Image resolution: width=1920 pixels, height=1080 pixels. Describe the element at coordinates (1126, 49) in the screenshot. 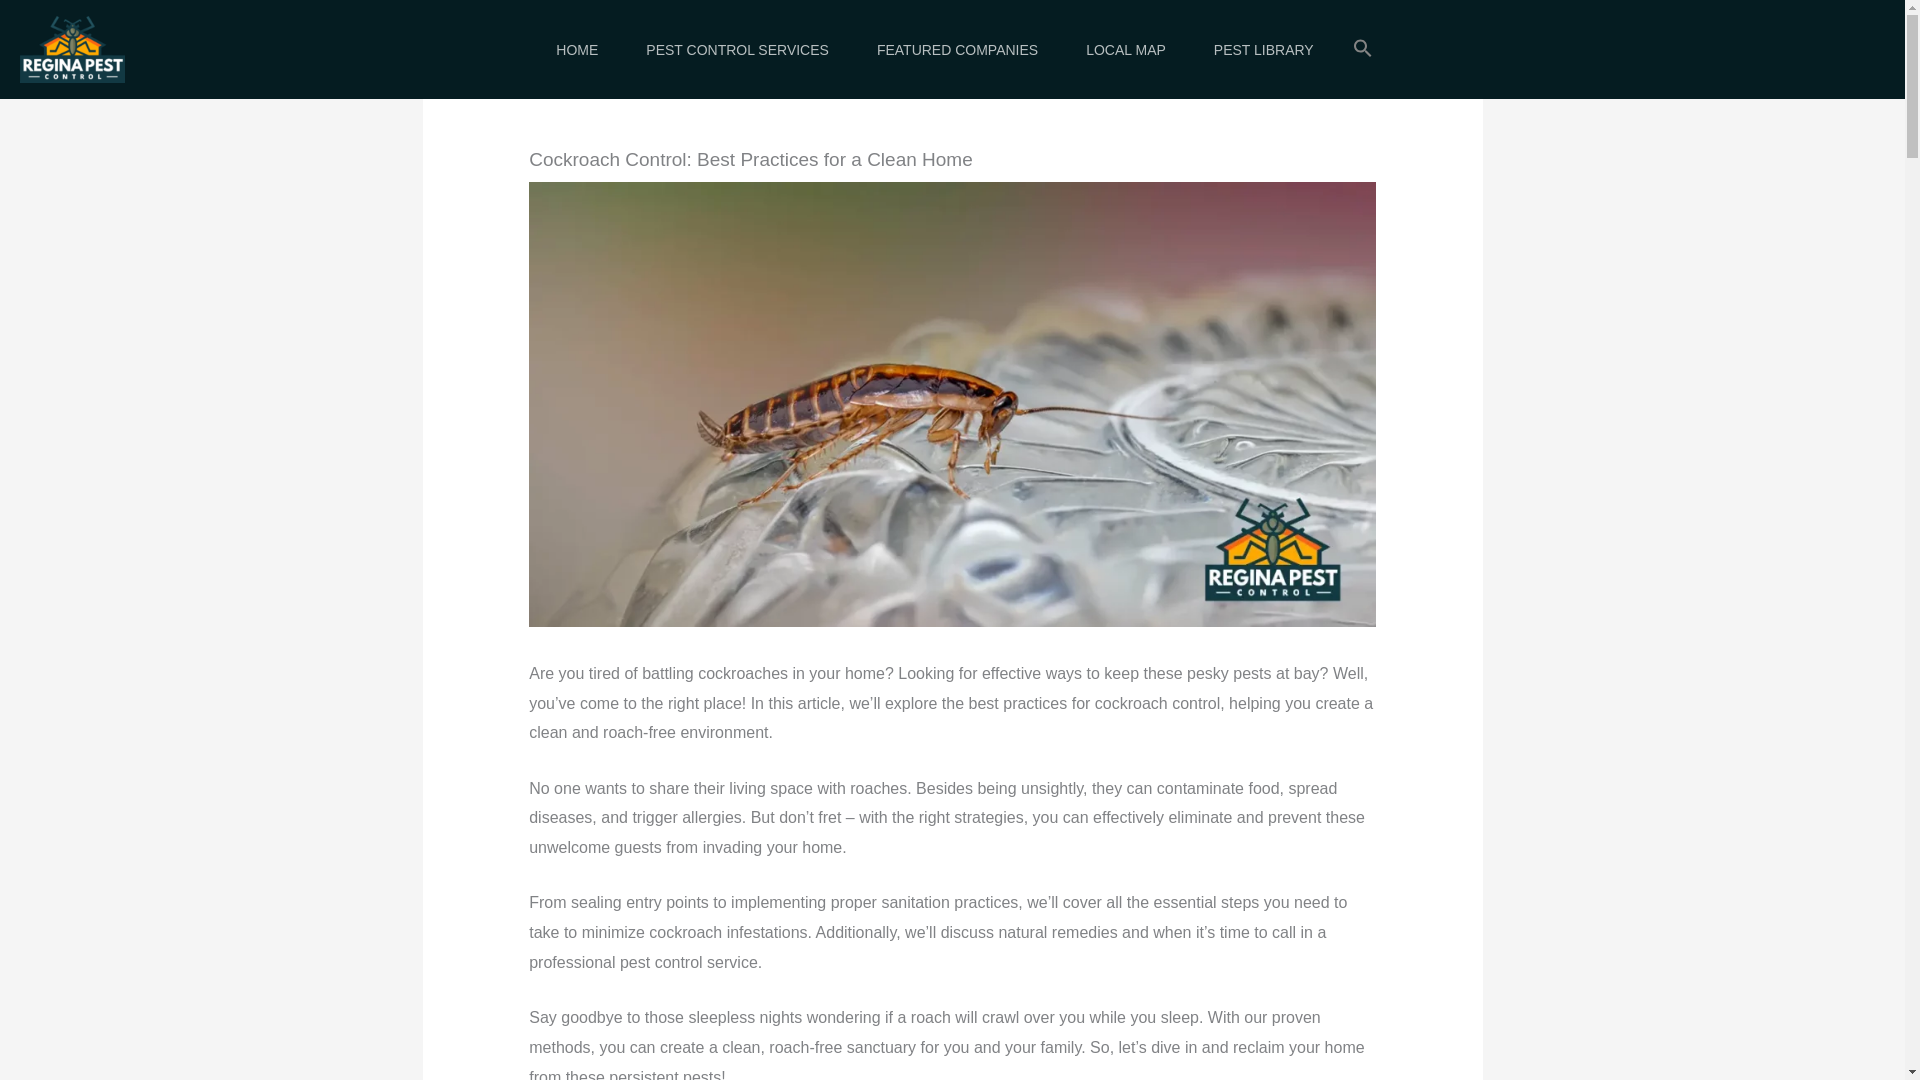

I see `LOCAL MAP` at that location.